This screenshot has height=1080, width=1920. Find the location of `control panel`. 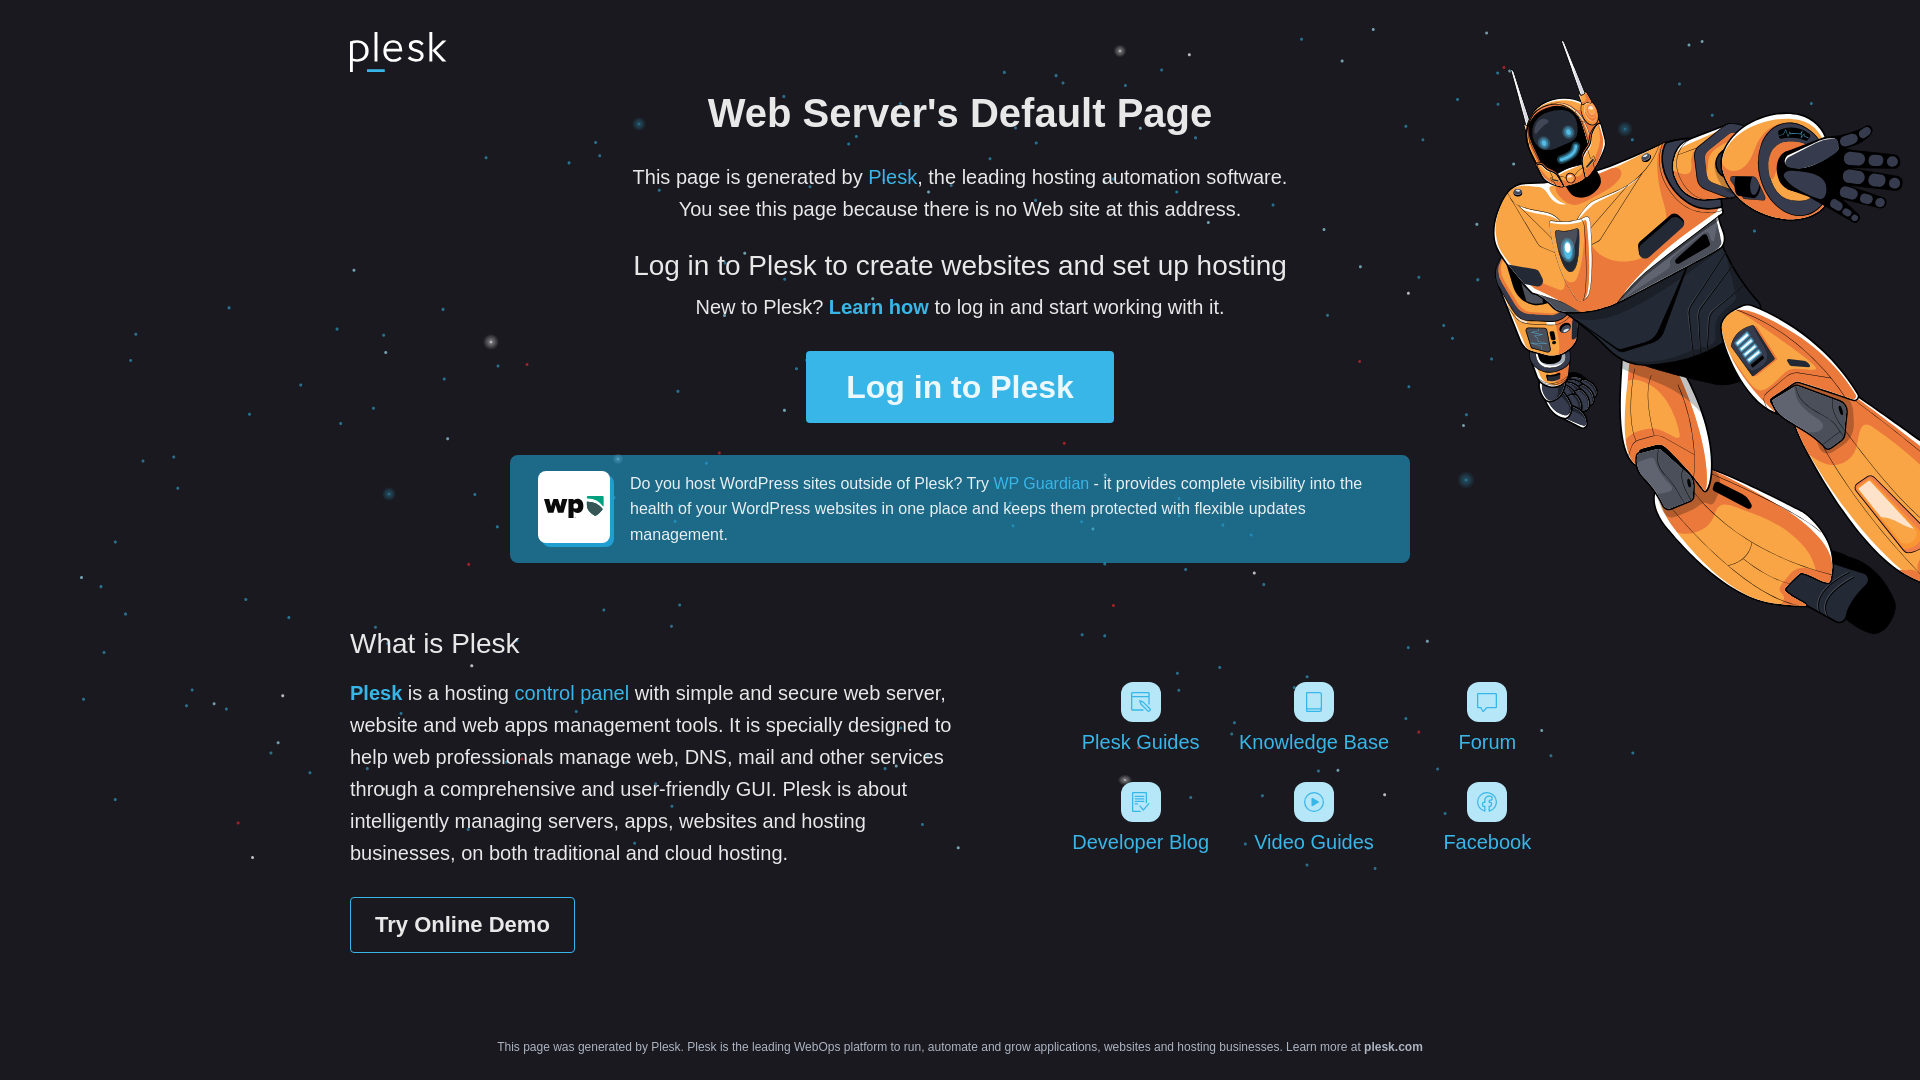

control panel is located at coordinates (572, 692).